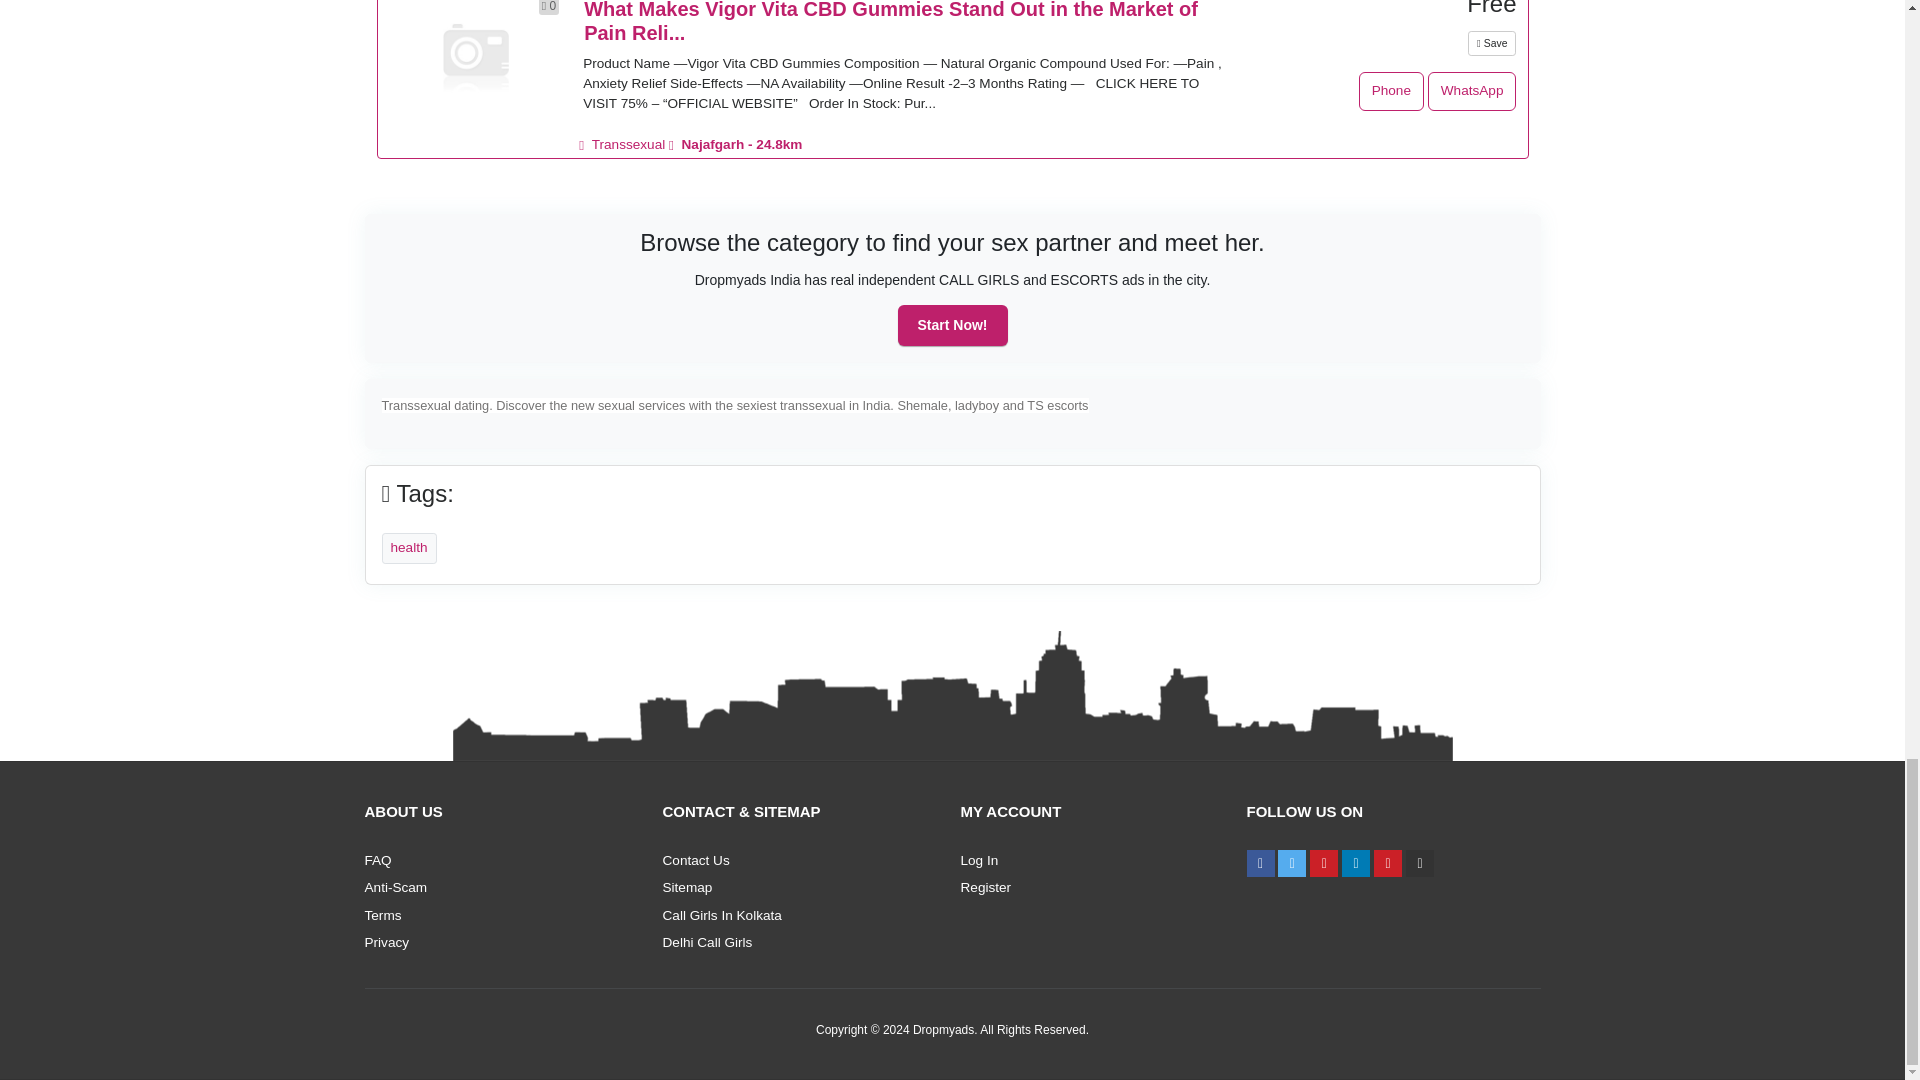  What do you see at coordinates (1260, 862) in the screenshot?
I see `Facebook` at bounding box center [1260, 862].